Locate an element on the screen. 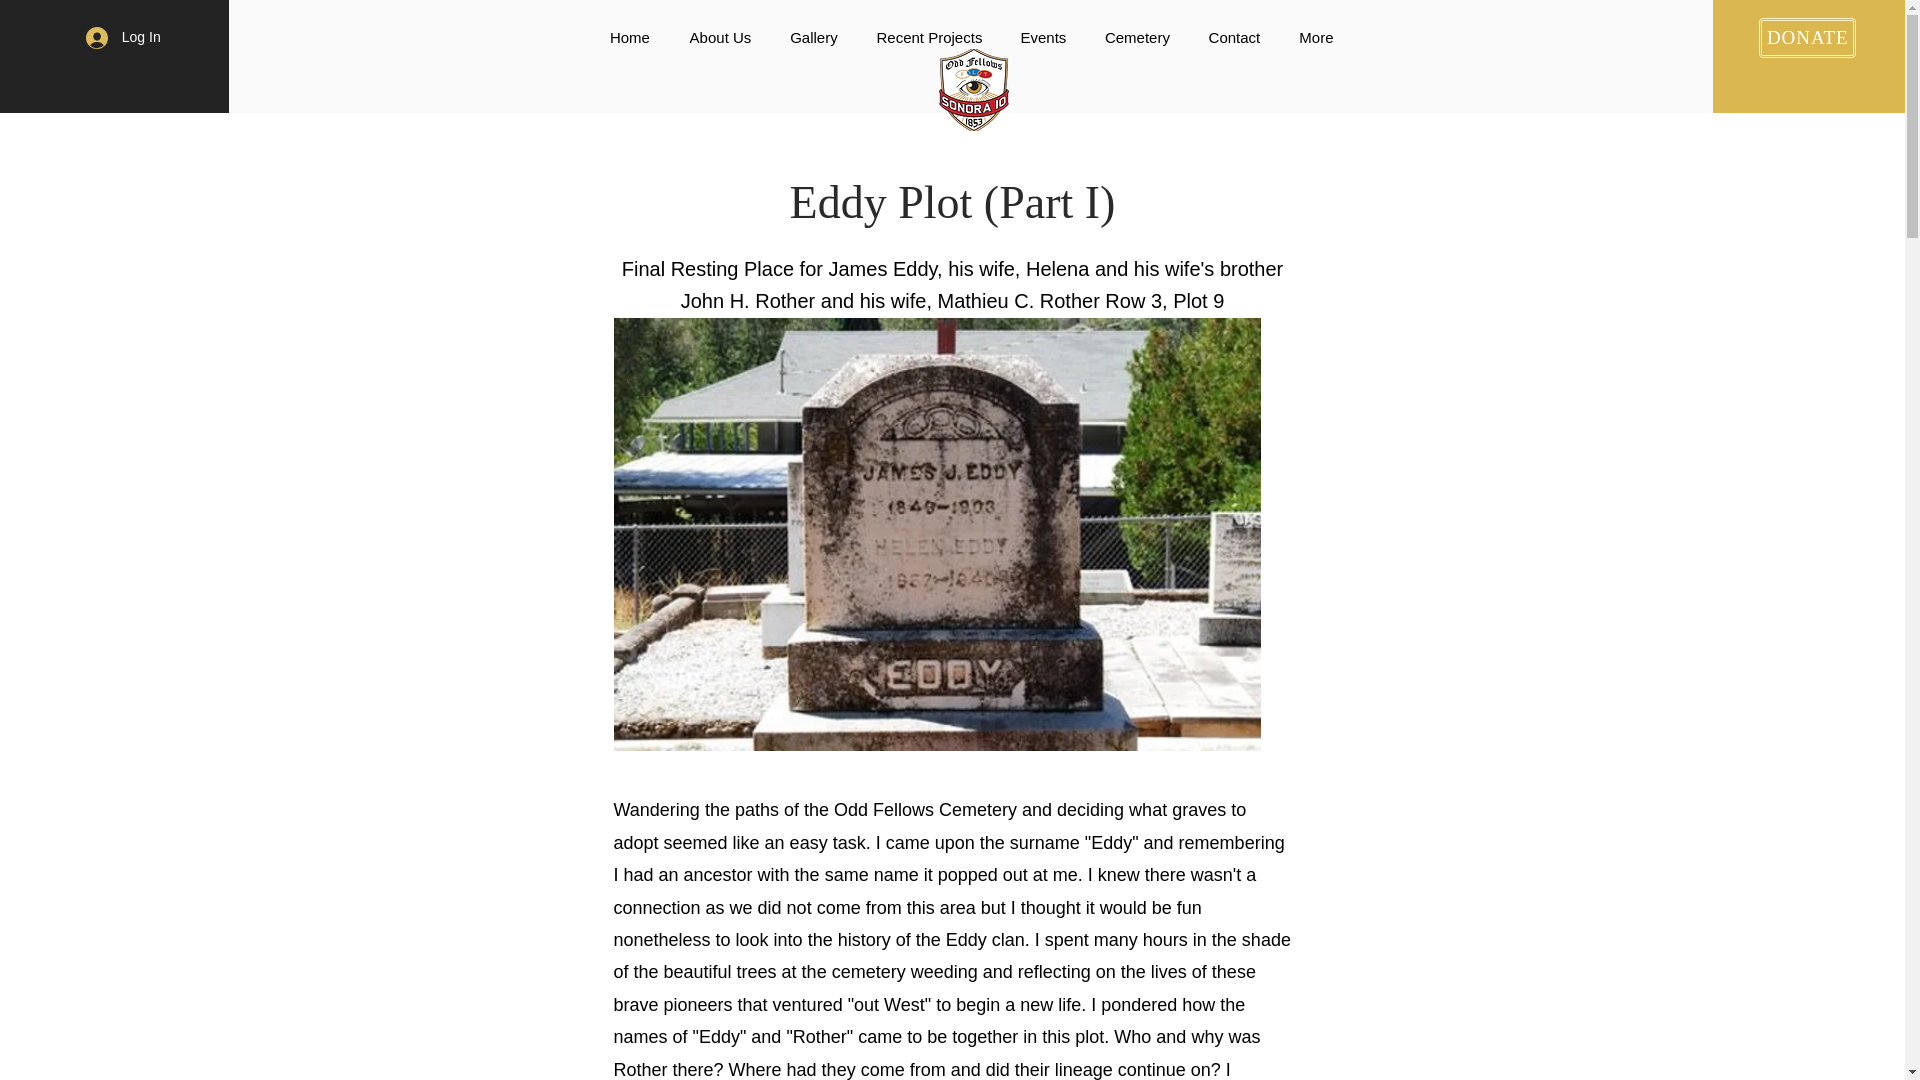  Gallery is located at coordinates (812, 37).